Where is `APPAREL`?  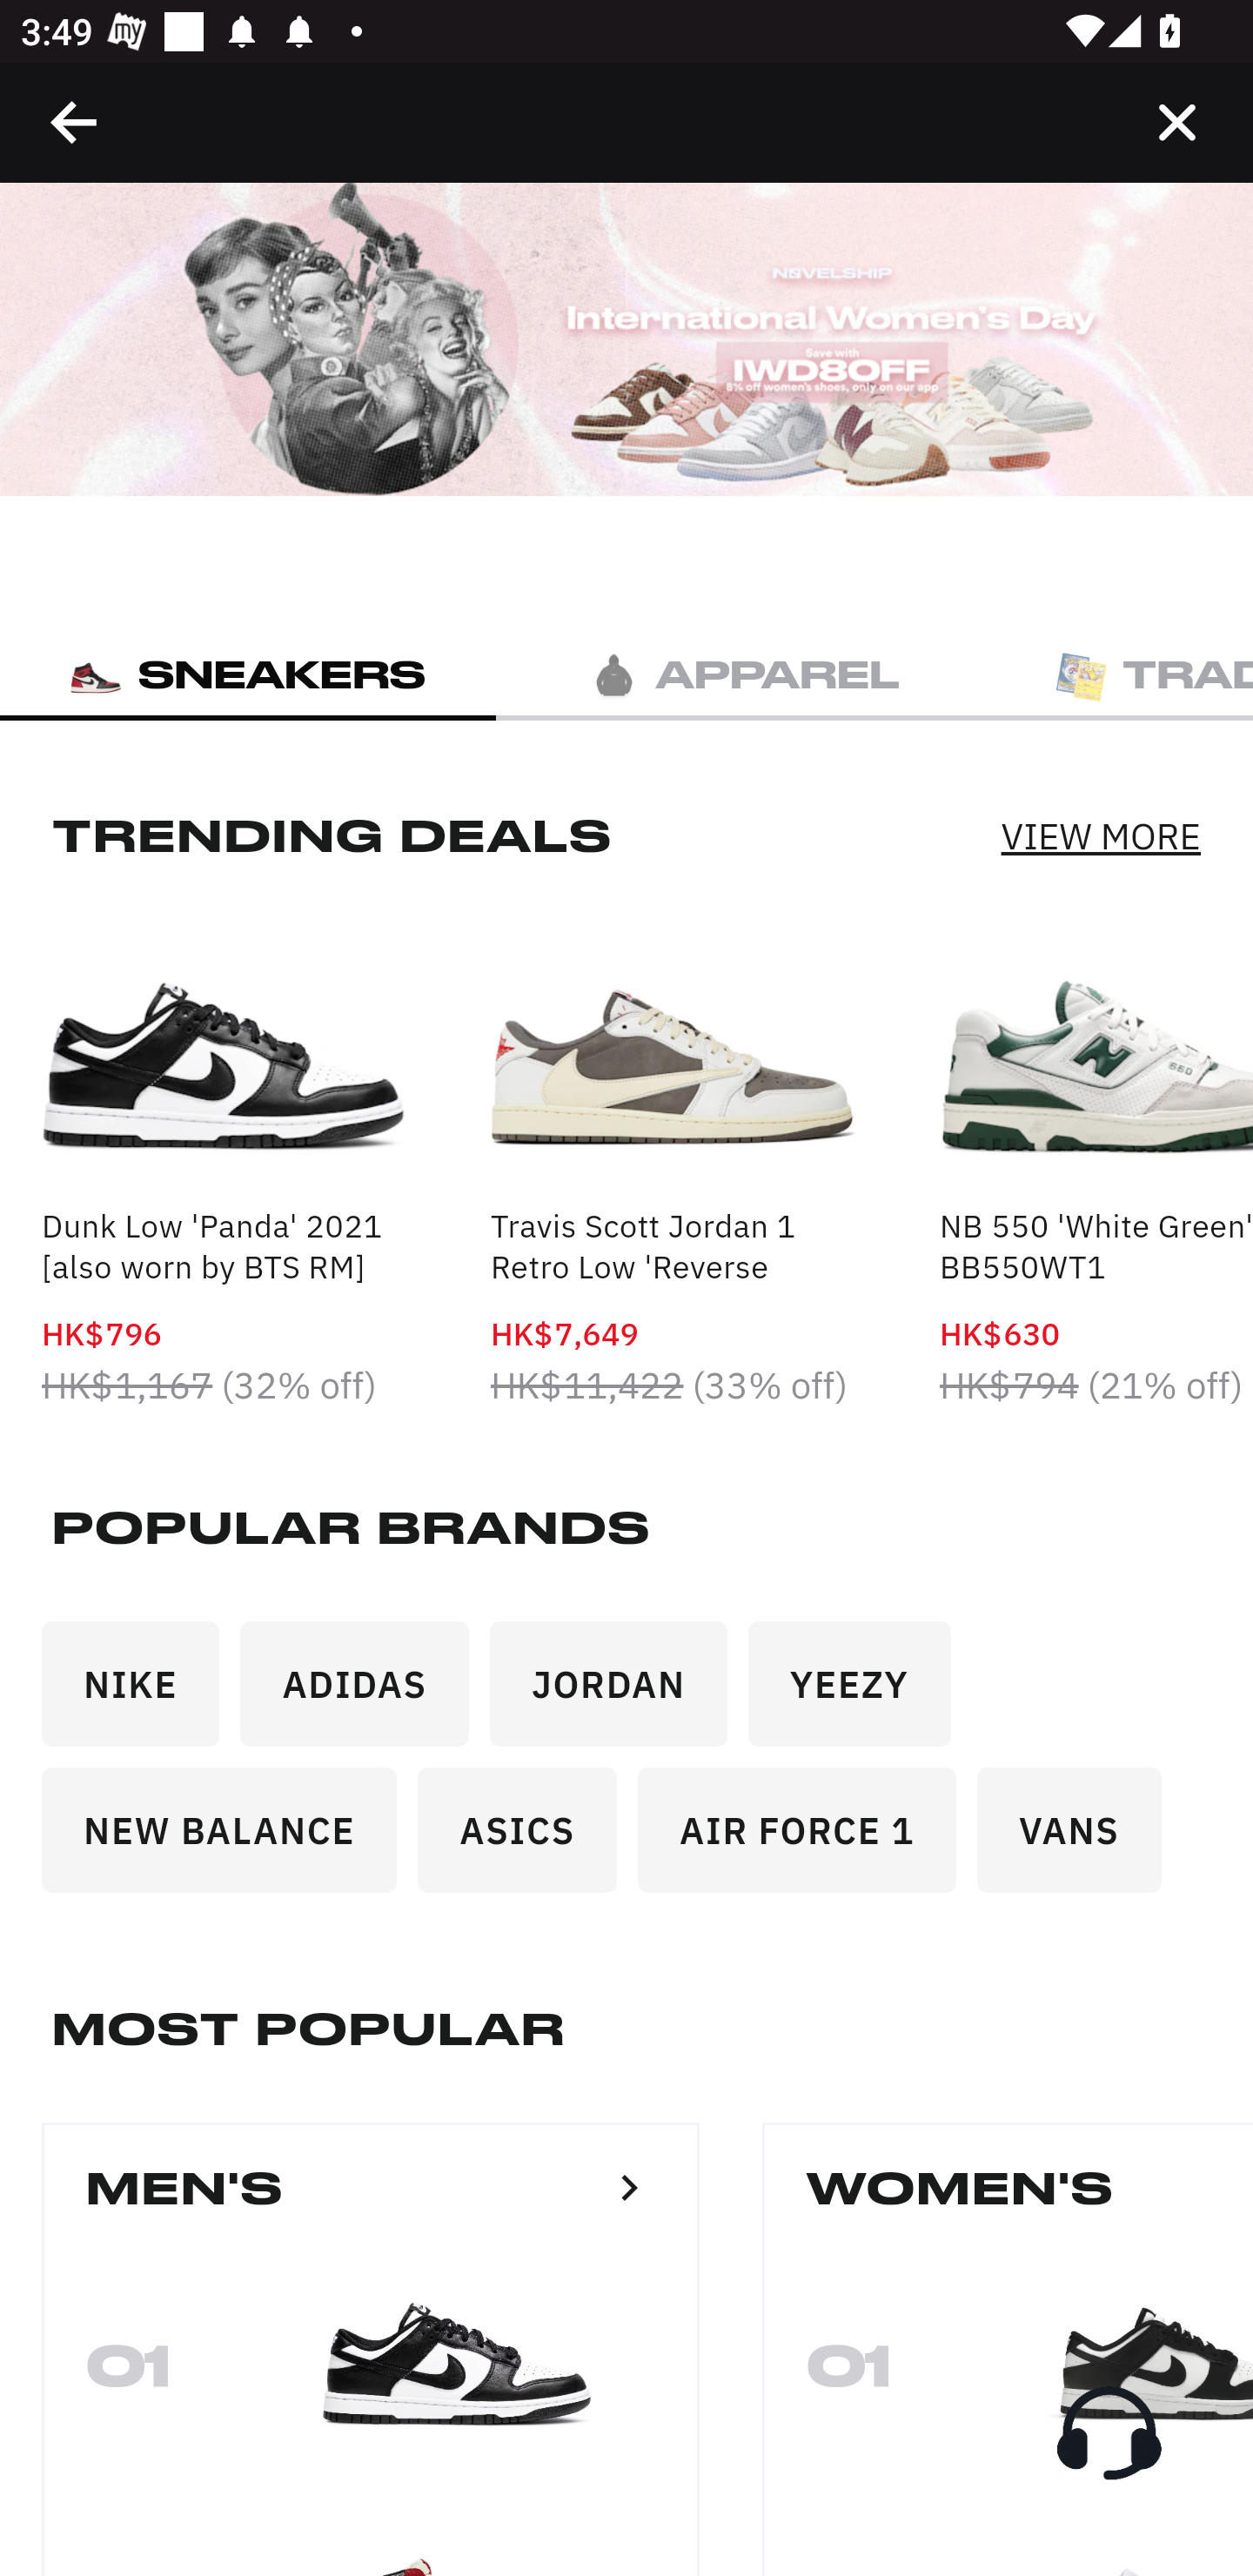
APPAREL is located at coordinates (744, 674).